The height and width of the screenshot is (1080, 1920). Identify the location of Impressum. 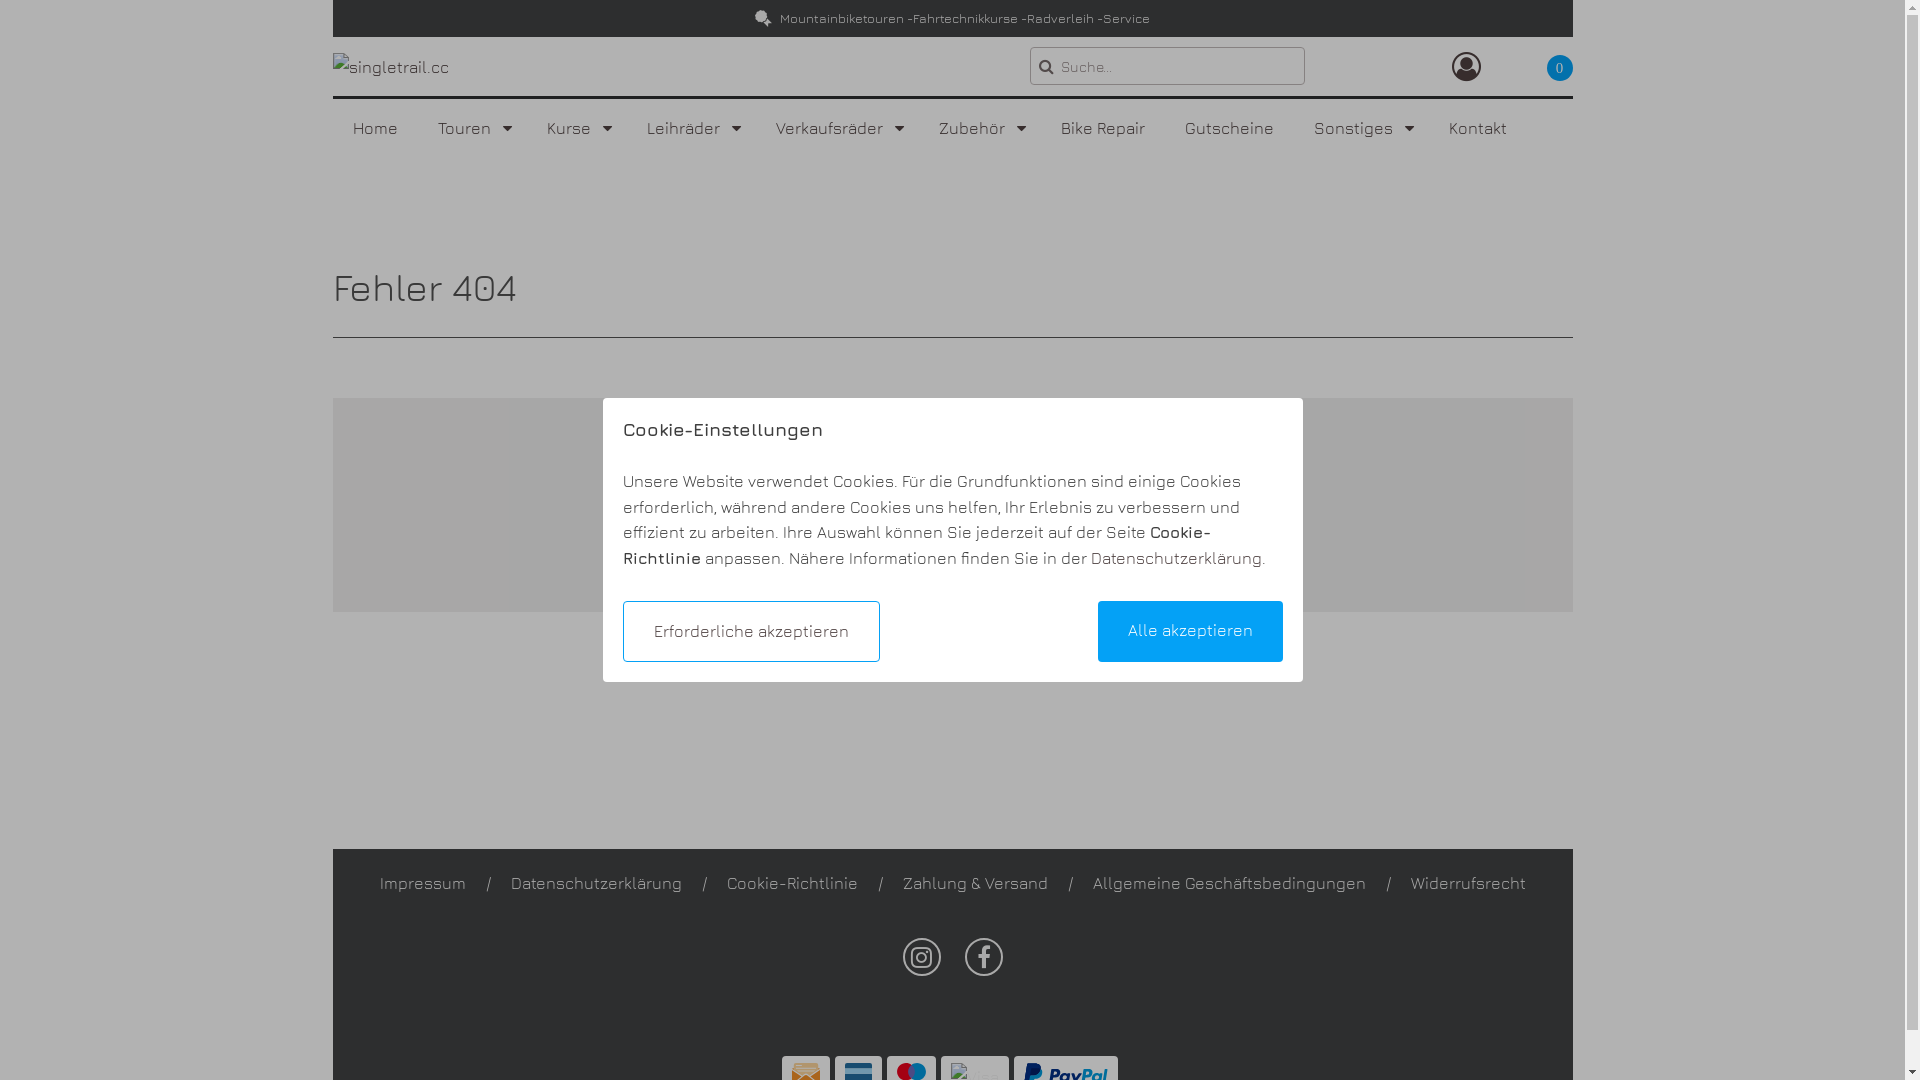
(423, 883).